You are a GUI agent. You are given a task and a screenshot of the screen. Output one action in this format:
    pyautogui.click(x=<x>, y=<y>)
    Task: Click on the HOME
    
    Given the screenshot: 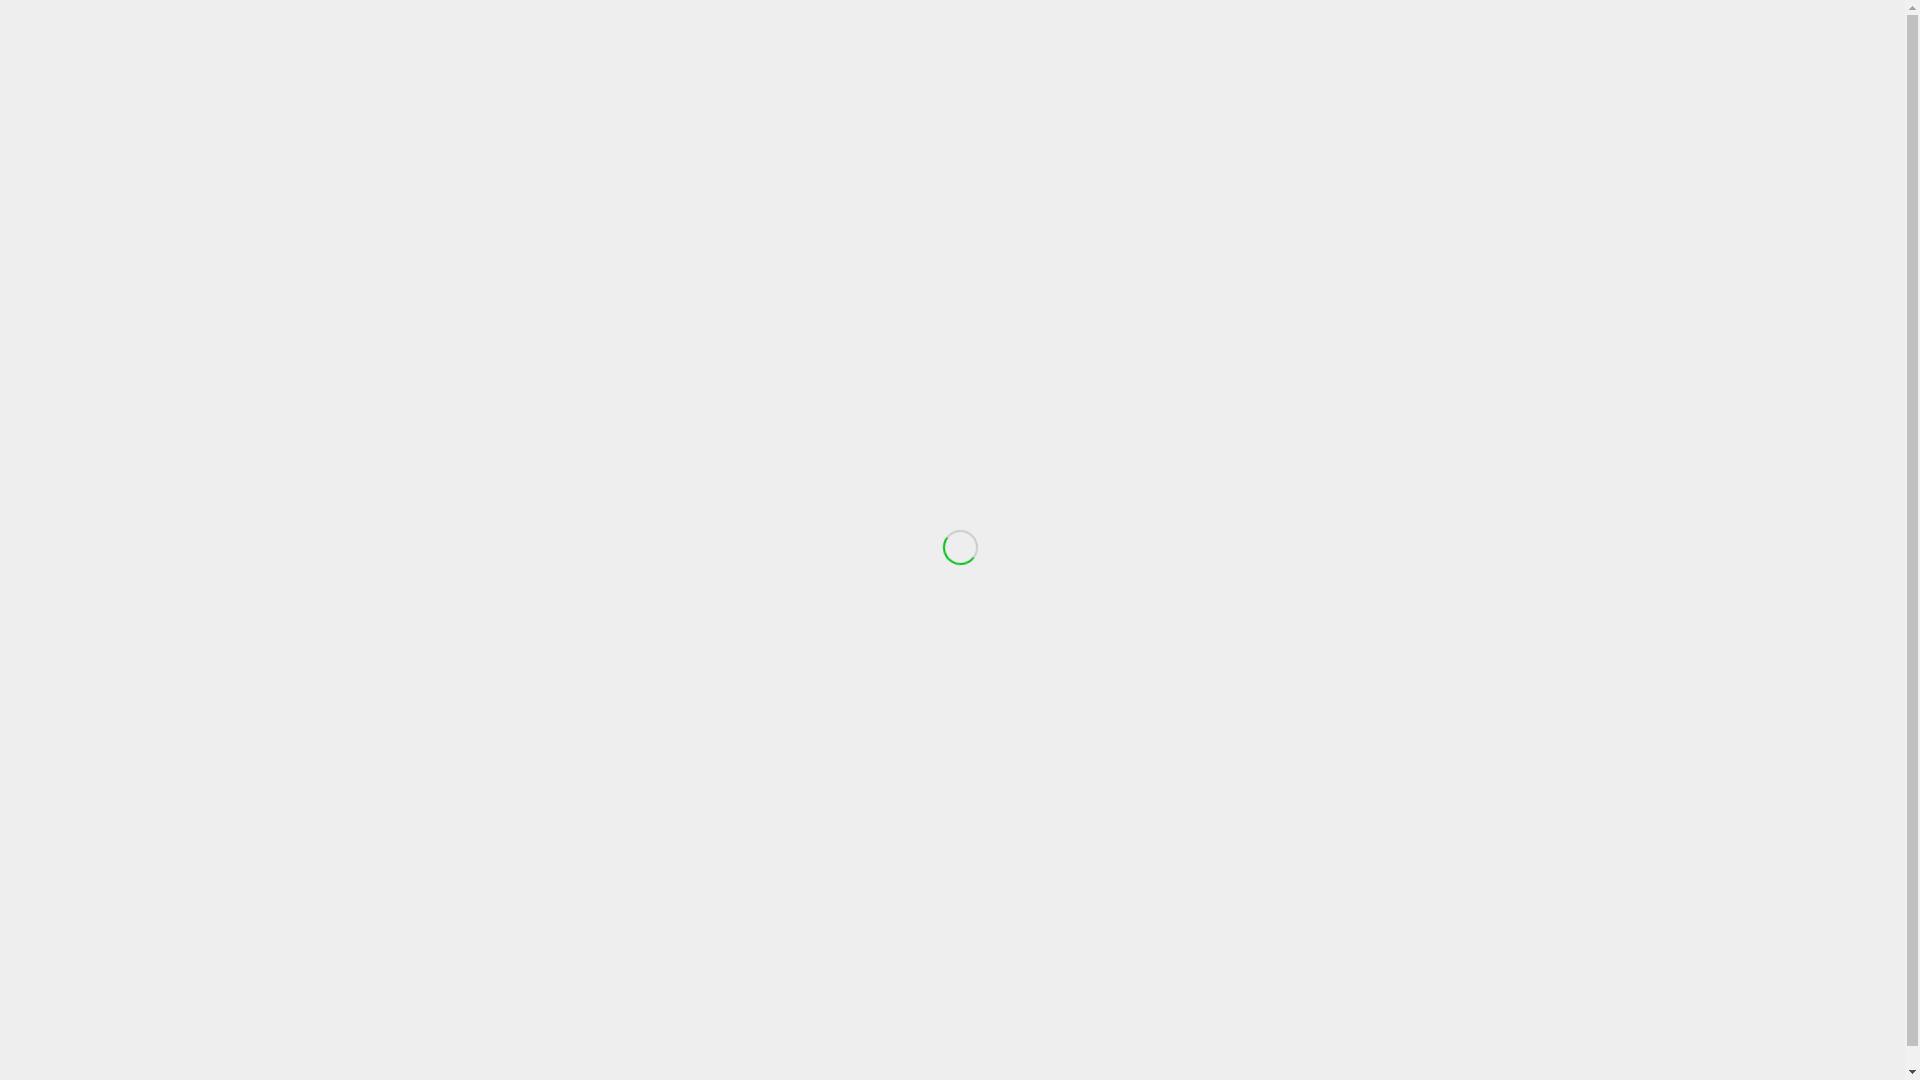 What is the action you would take?
    pyautogui.click(x=930, y=70)
    